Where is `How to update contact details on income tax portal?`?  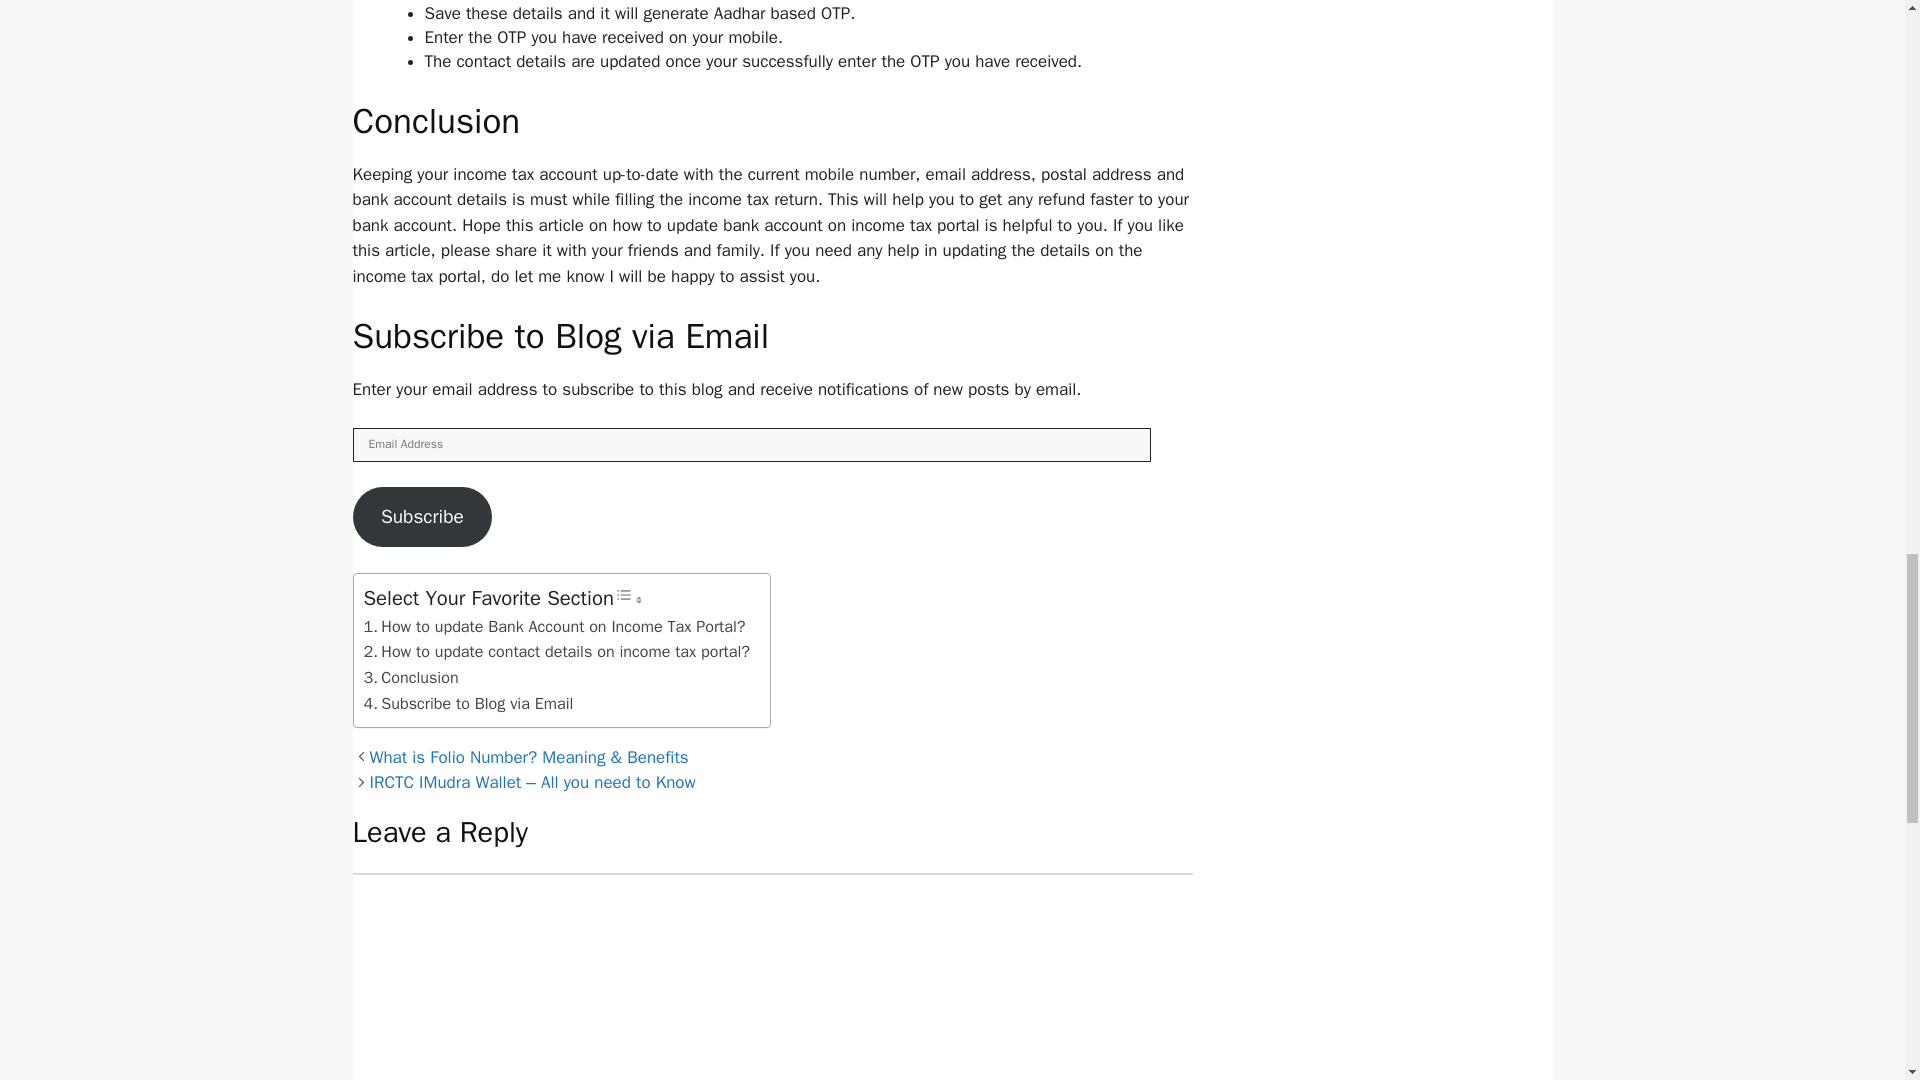
How to update contact details on income tax portal? is located at coordinates (557, 652).